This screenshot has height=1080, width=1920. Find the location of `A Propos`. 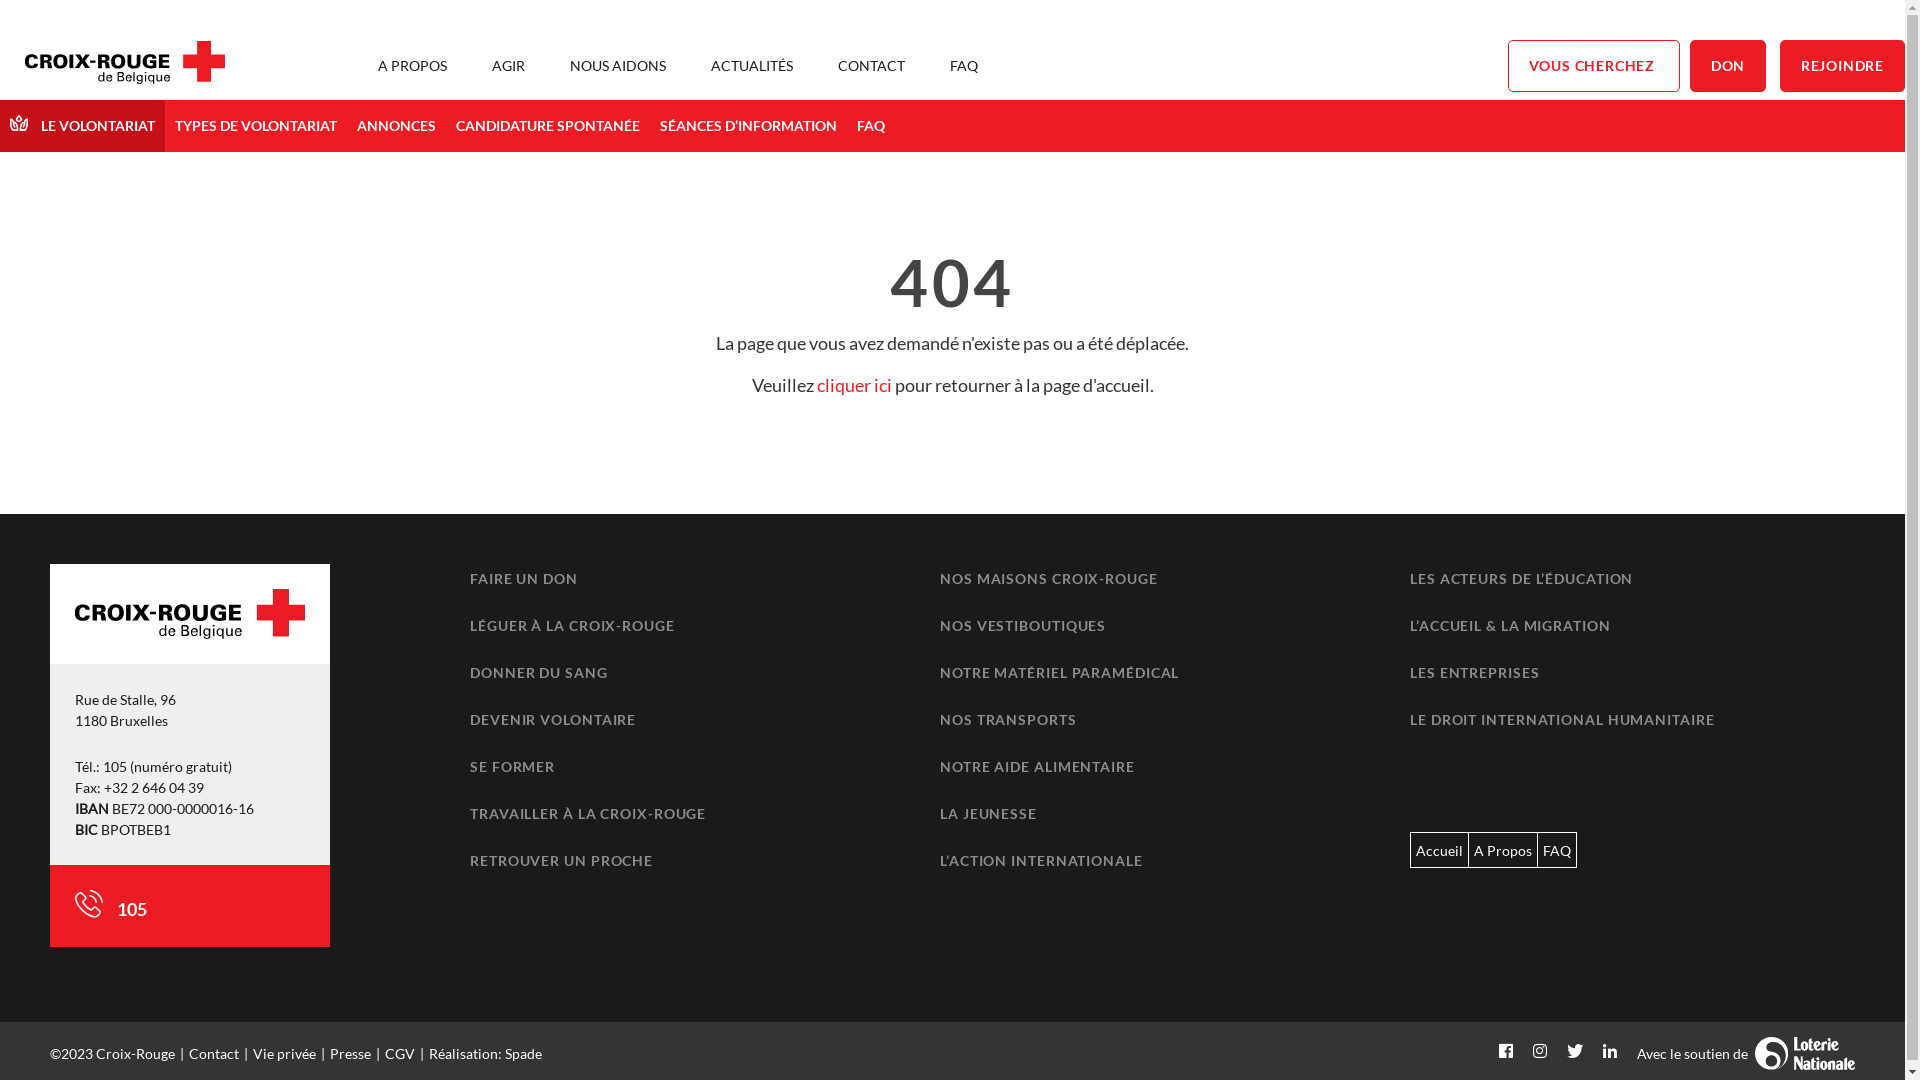

A Propos is located at coordinates (1503, 850).